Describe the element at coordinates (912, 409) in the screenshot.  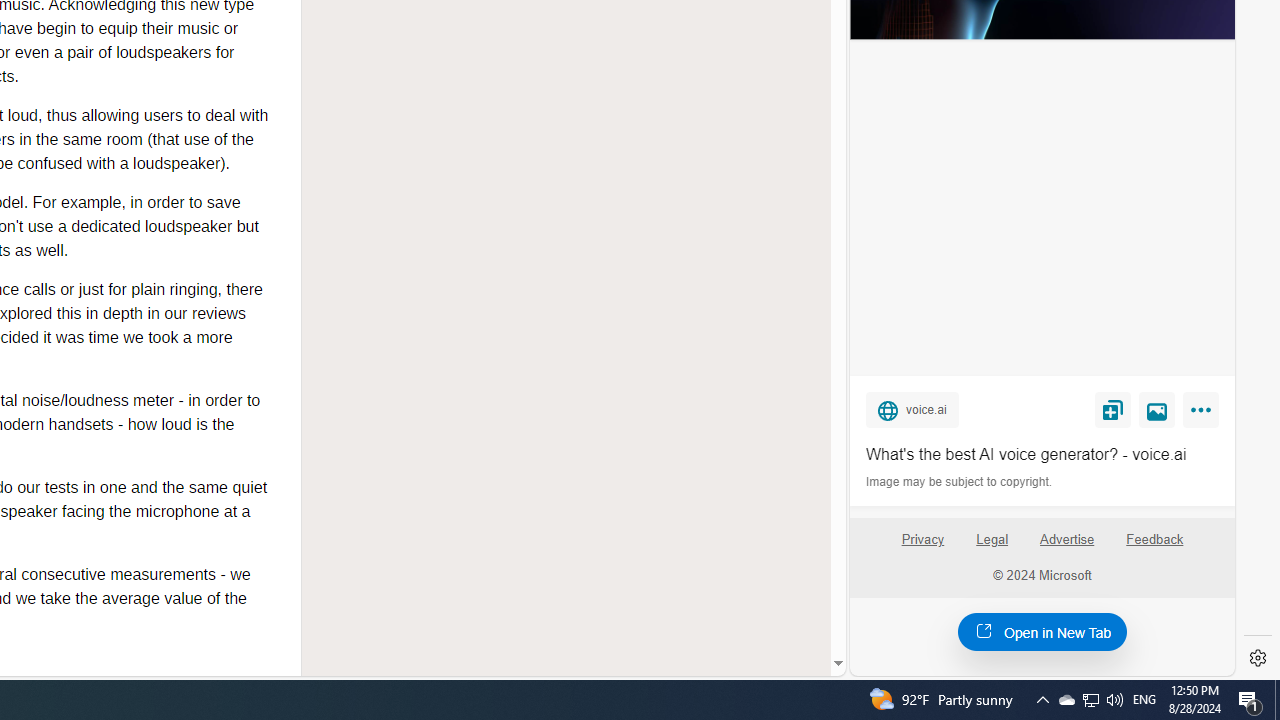
I see `voice.ai` at that location.